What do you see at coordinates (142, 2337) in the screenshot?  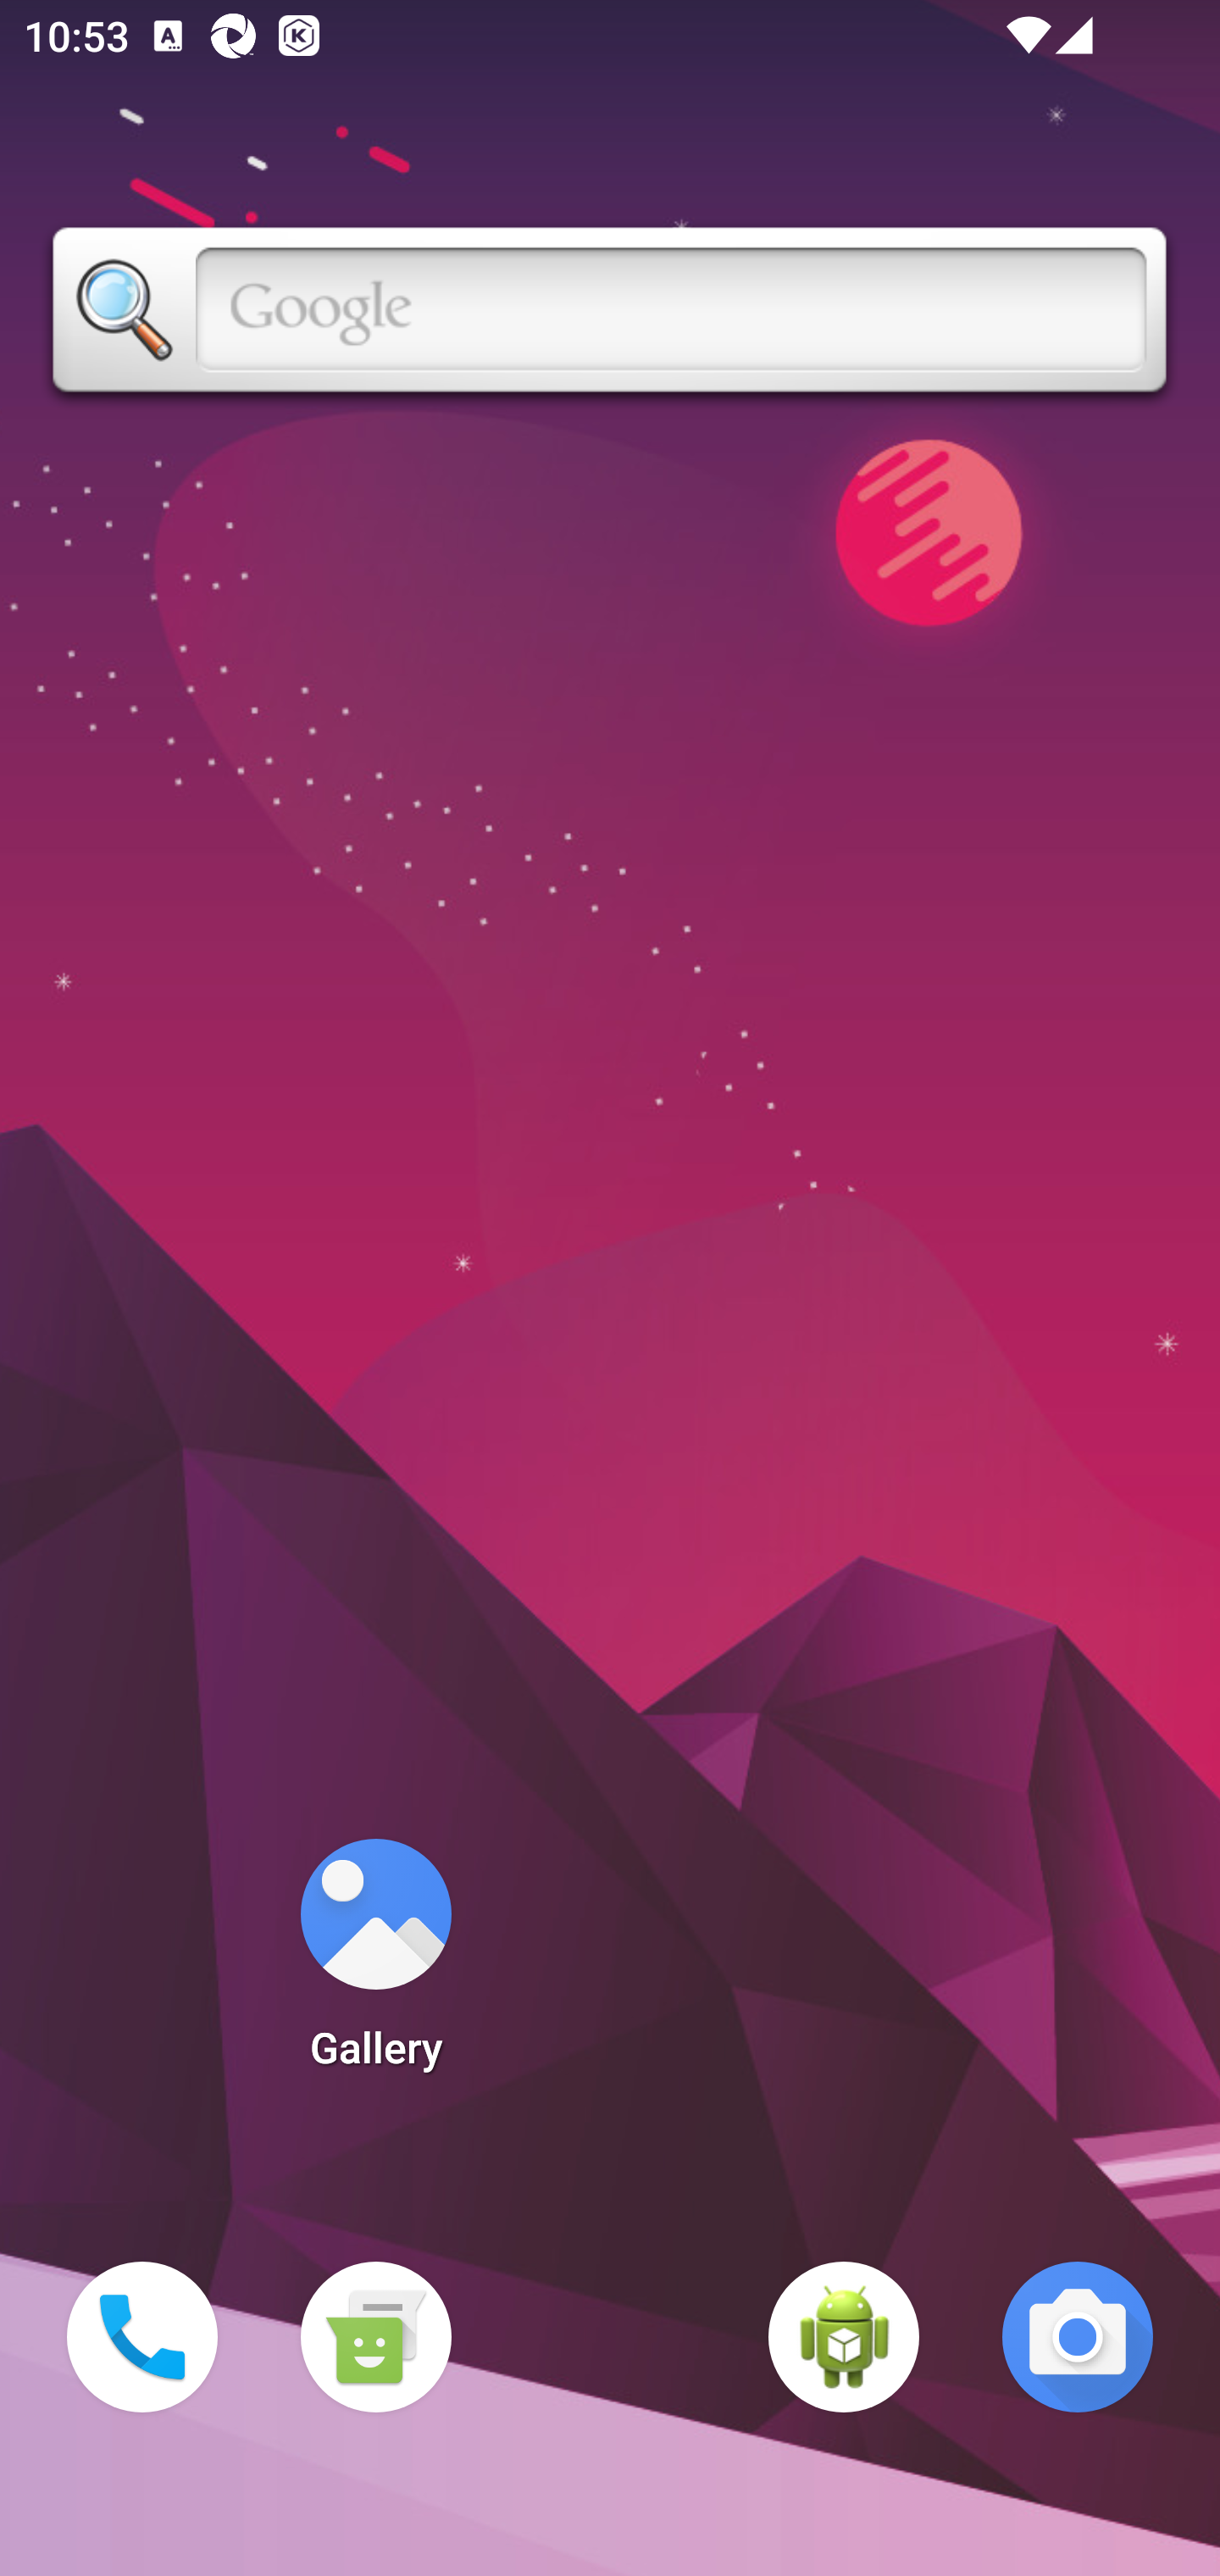 I see `Phone` at bounding box center [142, 2337].